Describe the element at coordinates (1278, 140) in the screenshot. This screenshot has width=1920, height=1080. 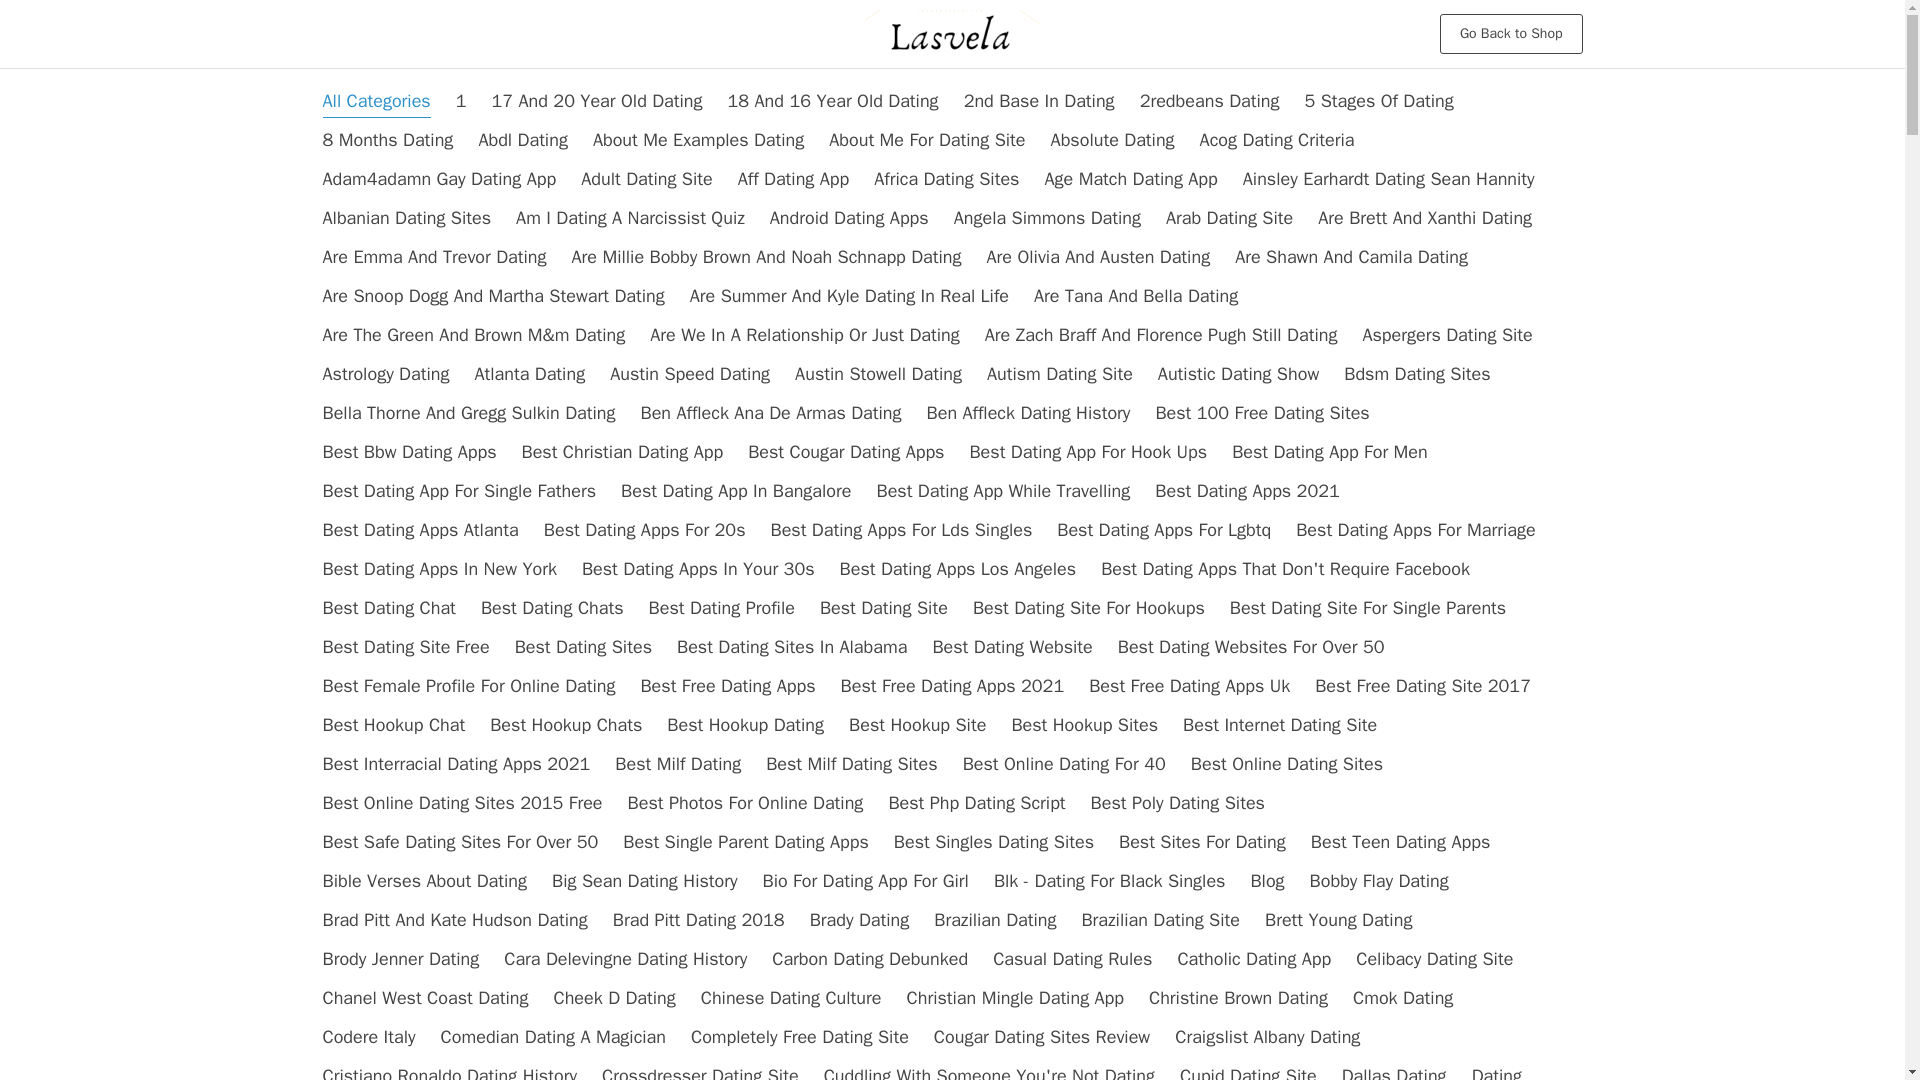
I see `Acog Dating Criteria` at that location.